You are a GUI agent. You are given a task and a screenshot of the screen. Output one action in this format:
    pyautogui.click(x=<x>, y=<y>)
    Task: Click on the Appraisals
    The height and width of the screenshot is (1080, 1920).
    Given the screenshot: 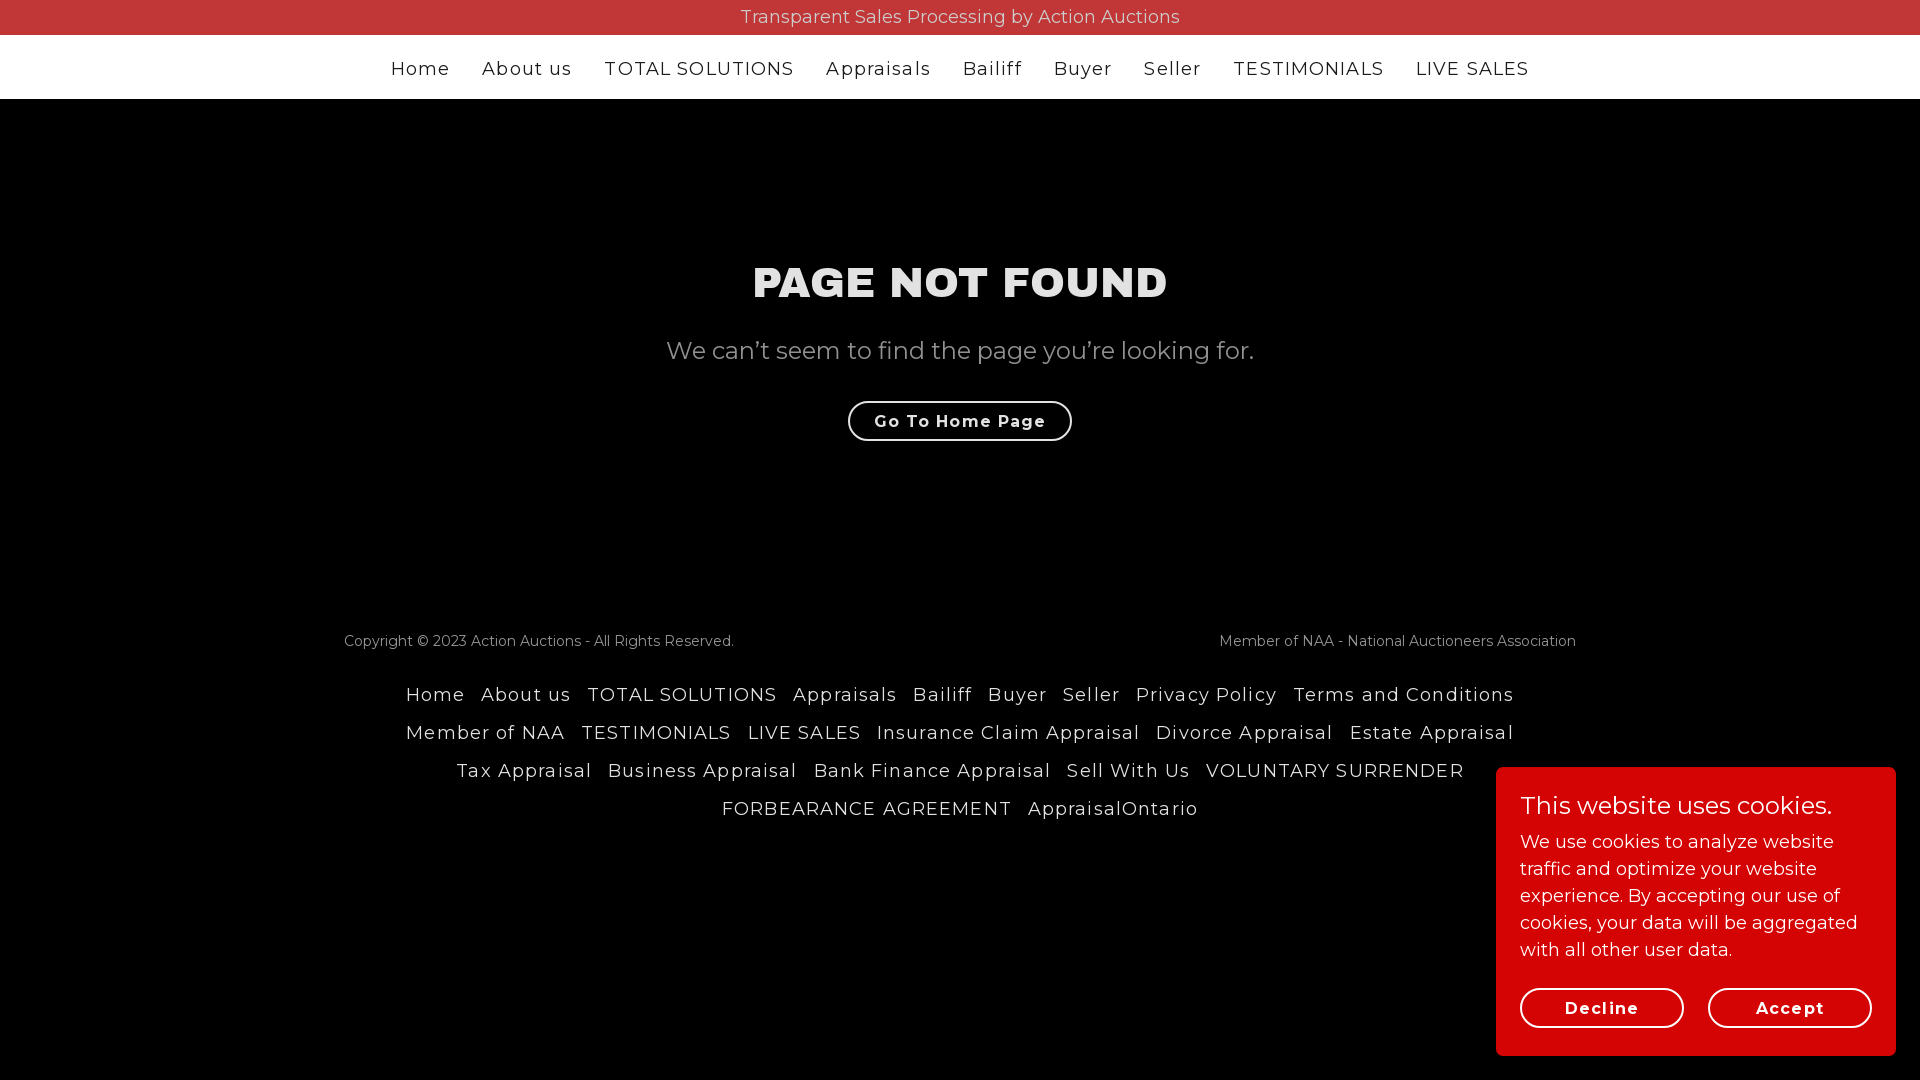 What is the action you would take?
    pyautogui.click(x=878, y=70)
    